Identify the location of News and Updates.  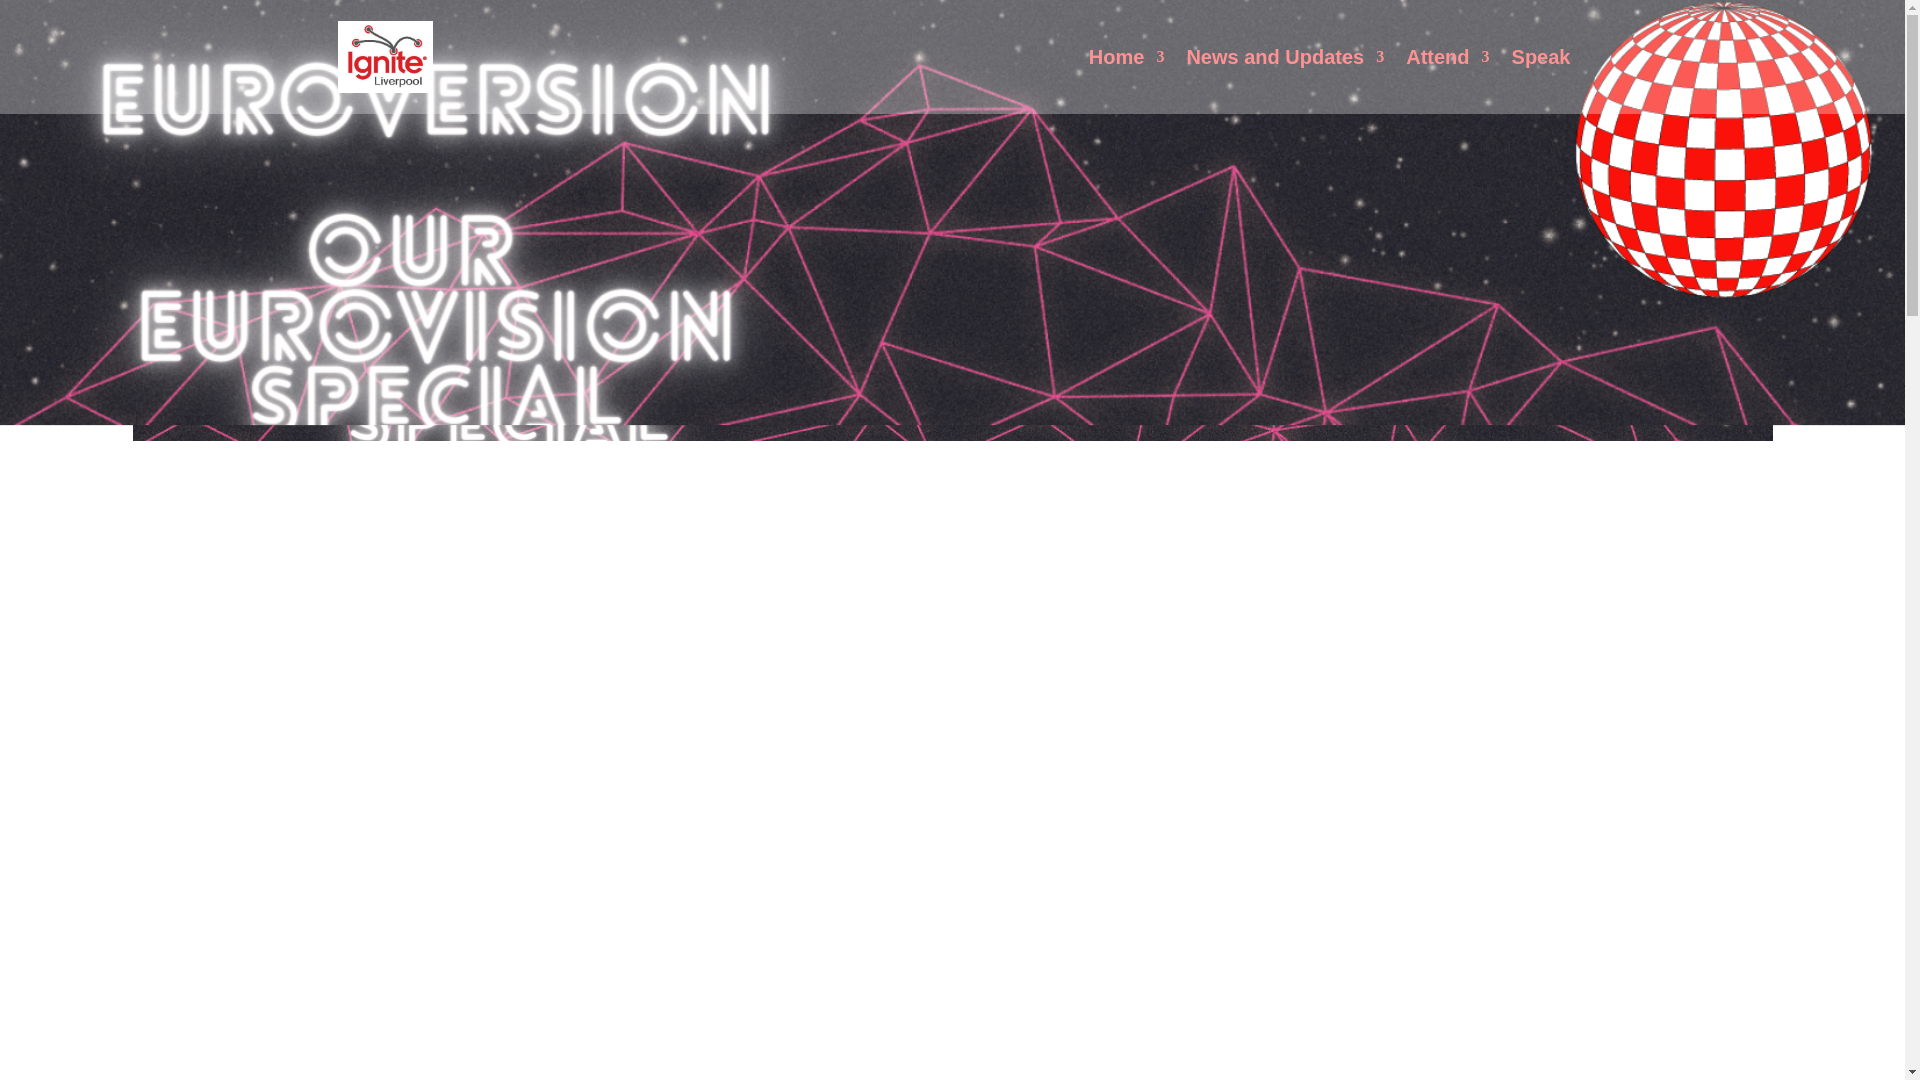
(1285, 82).